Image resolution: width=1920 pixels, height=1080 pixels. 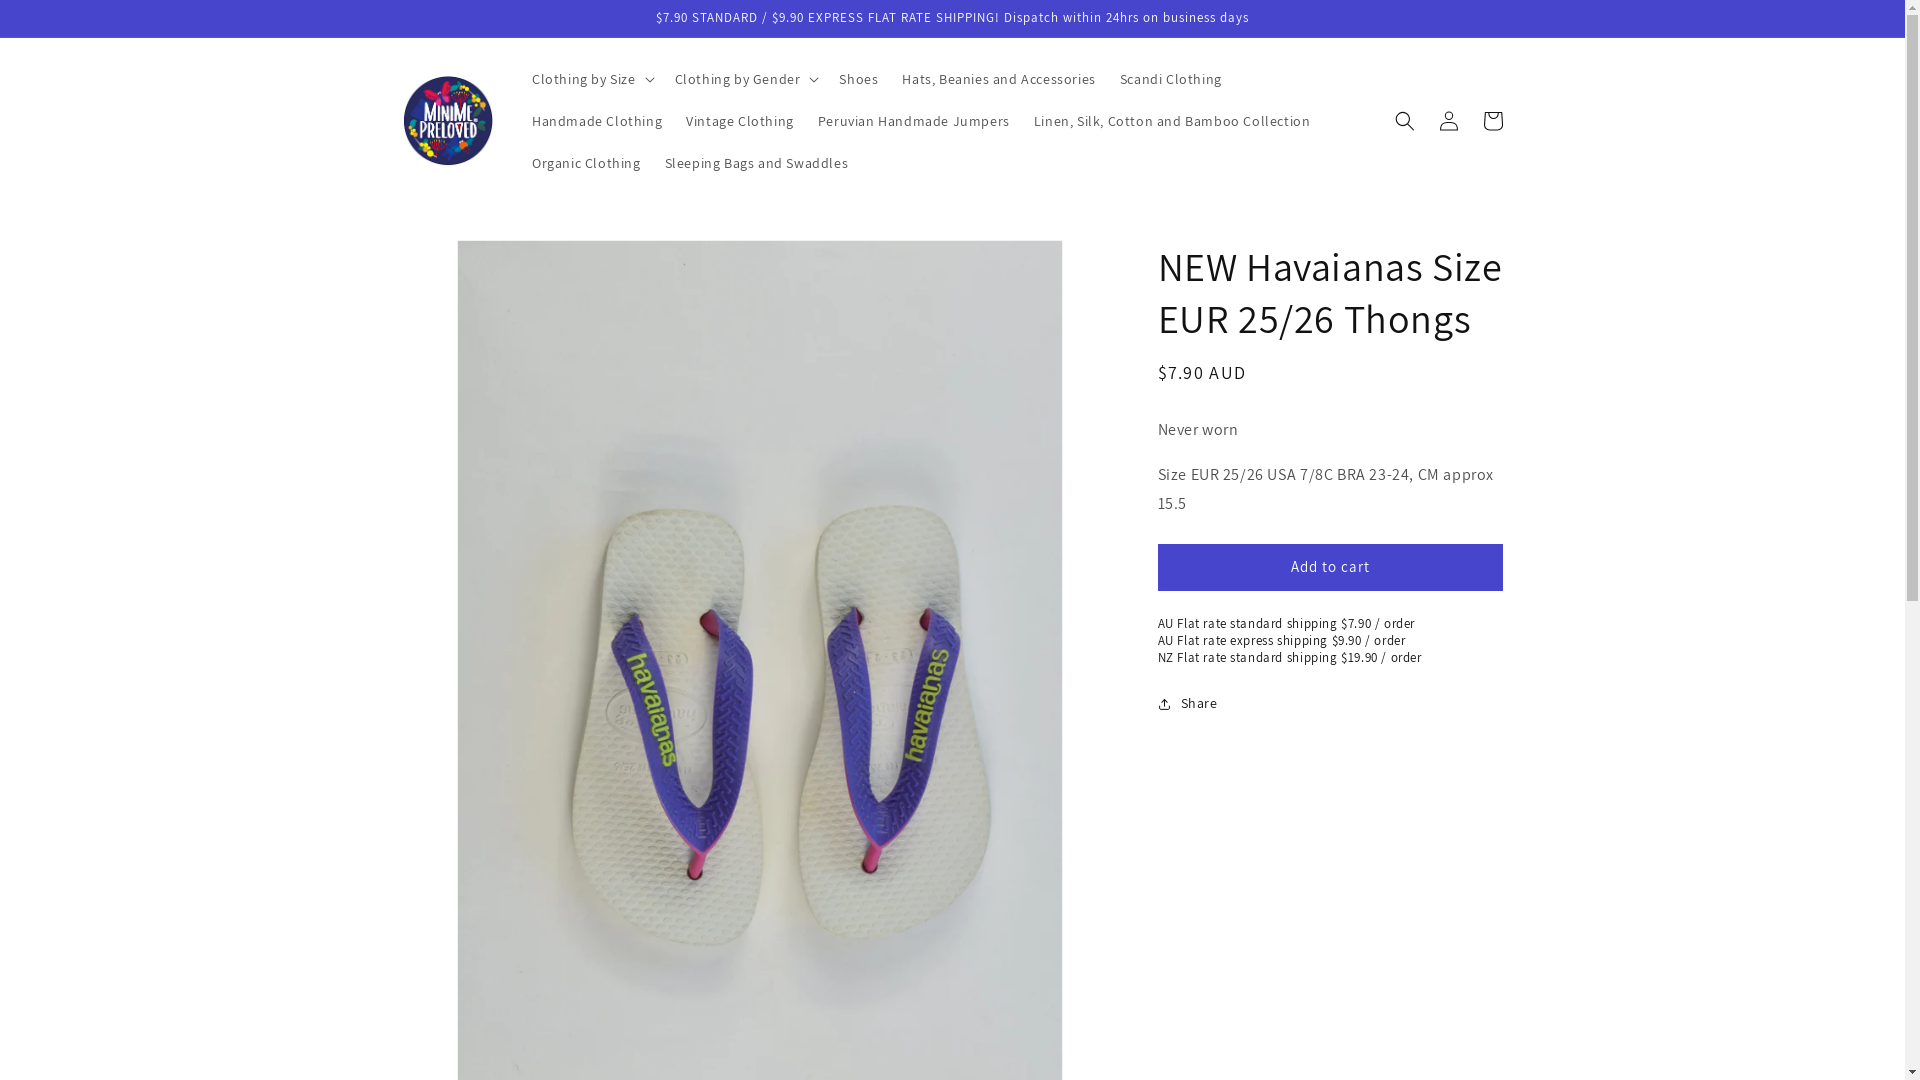 What do you see at coordinates (914, 121) in the screenshot?
I see `Peruvian Handmade Jumpers` at bounding box center [914, 121].